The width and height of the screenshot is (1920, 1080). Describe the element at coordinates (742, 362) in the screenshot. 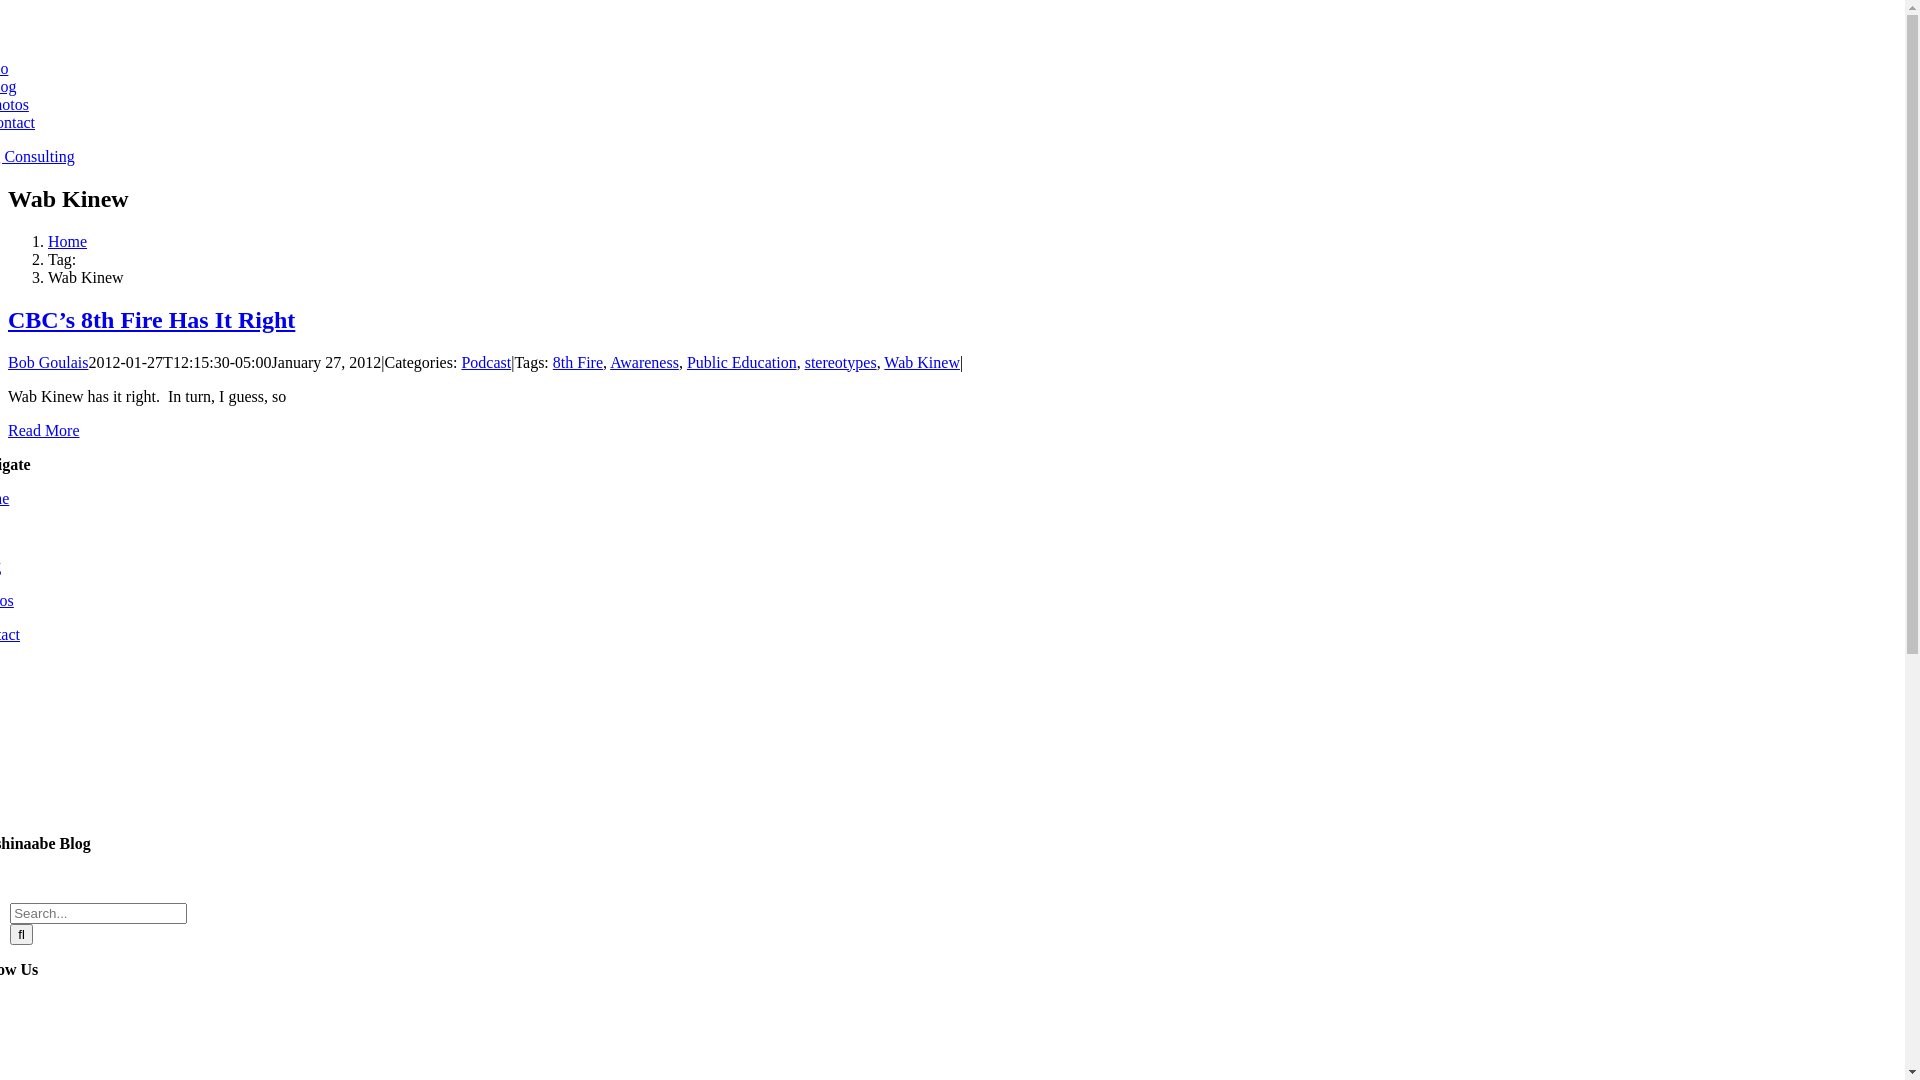

I see `Public Education` at that location.